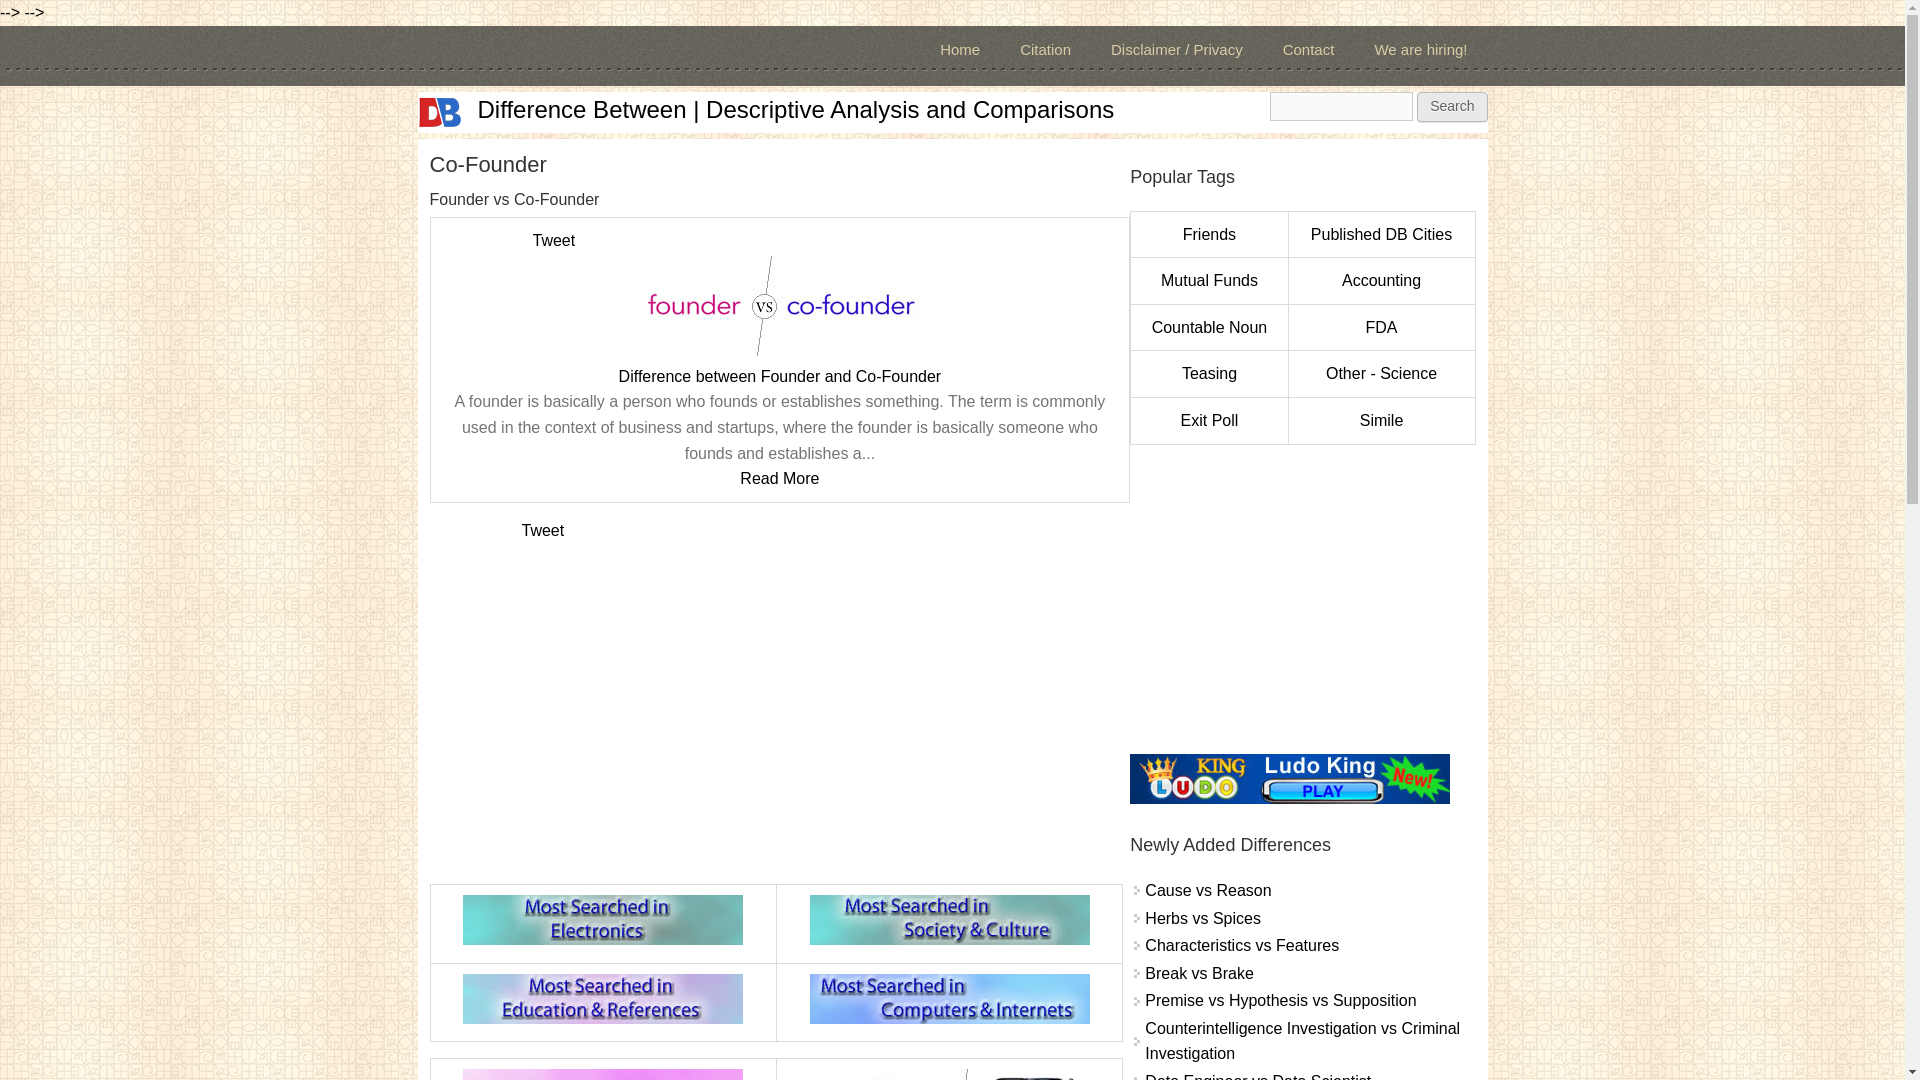 Image resolution: width=1920 pixels, height=1080 pixels. What do you see at coordinates (950, 998) in the screenshot?
I see `Most Searched in Computers and Internets` at bounding box center [950, 998].